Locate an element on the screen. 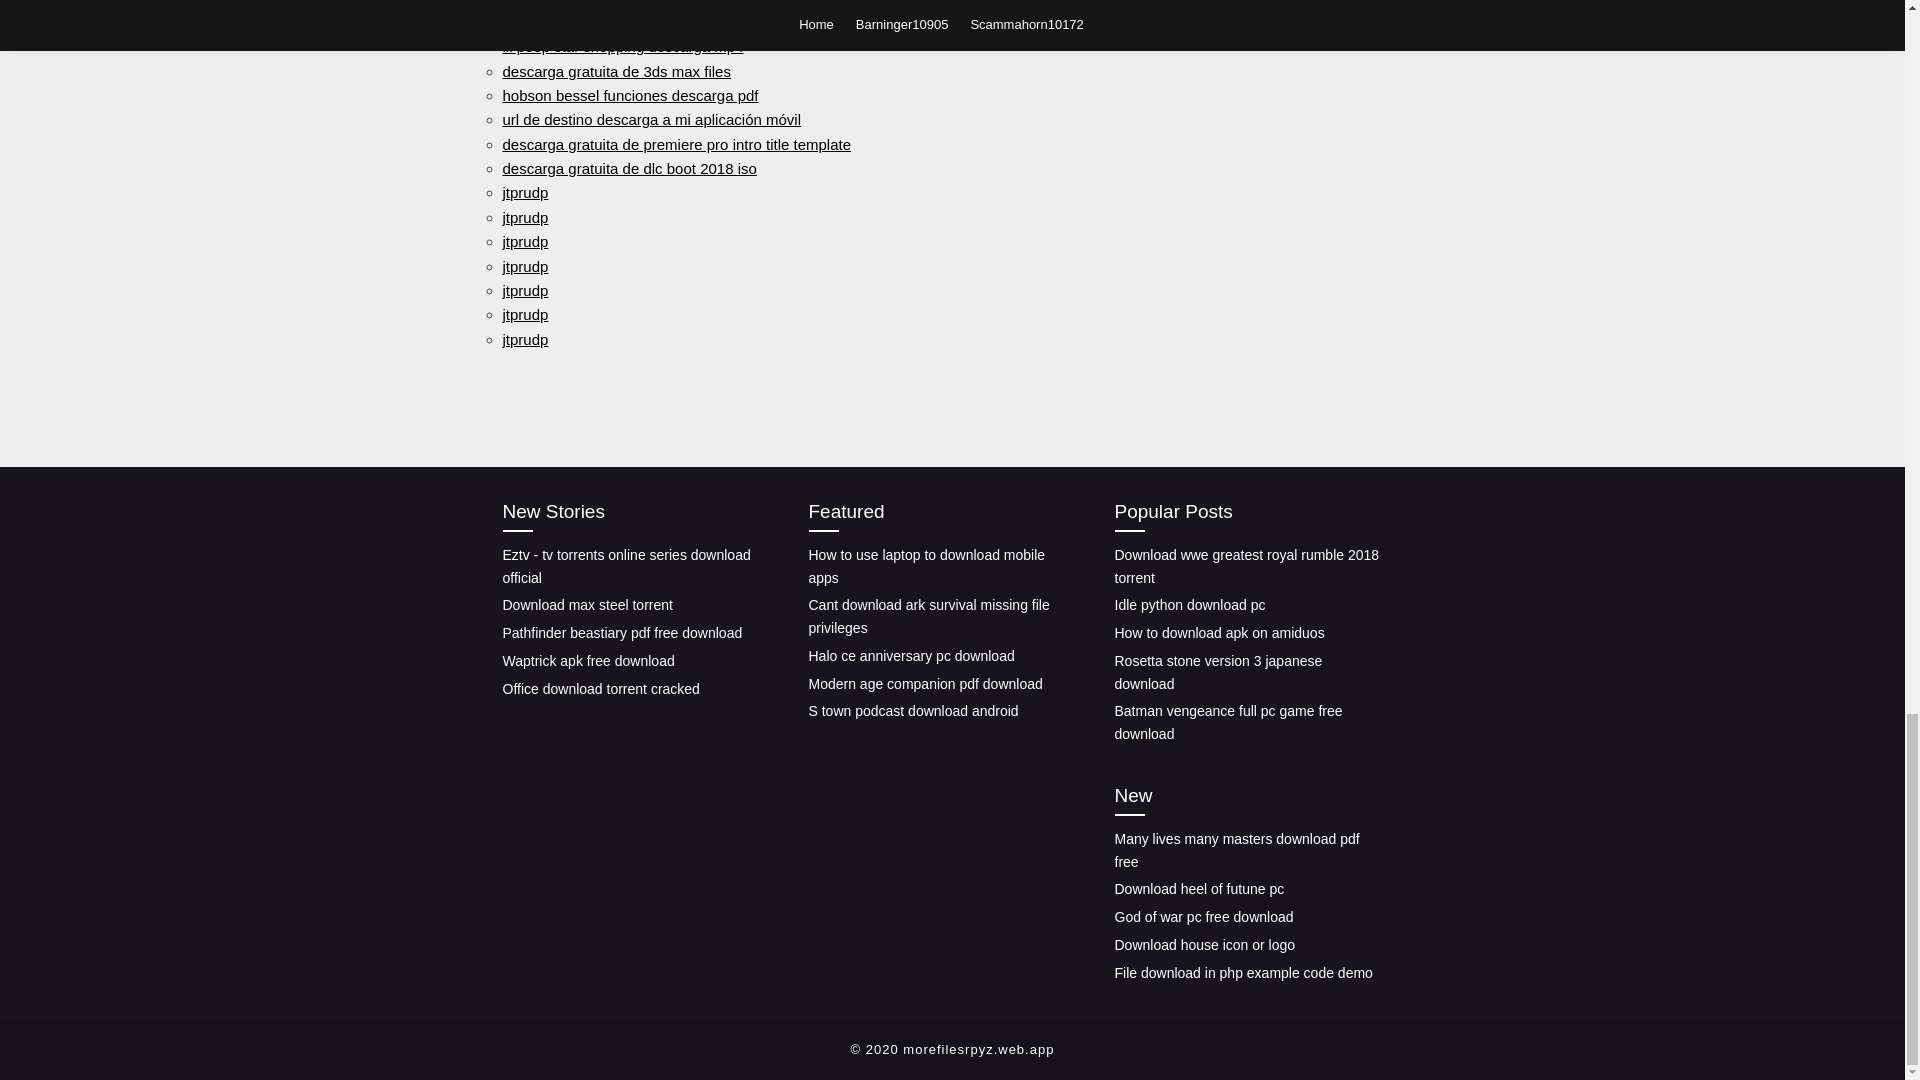 Image resolution: width=1920 pixels, height=1080 pixels. lil peep star shopping descarga mp4 is located at coordinates (622, 46).